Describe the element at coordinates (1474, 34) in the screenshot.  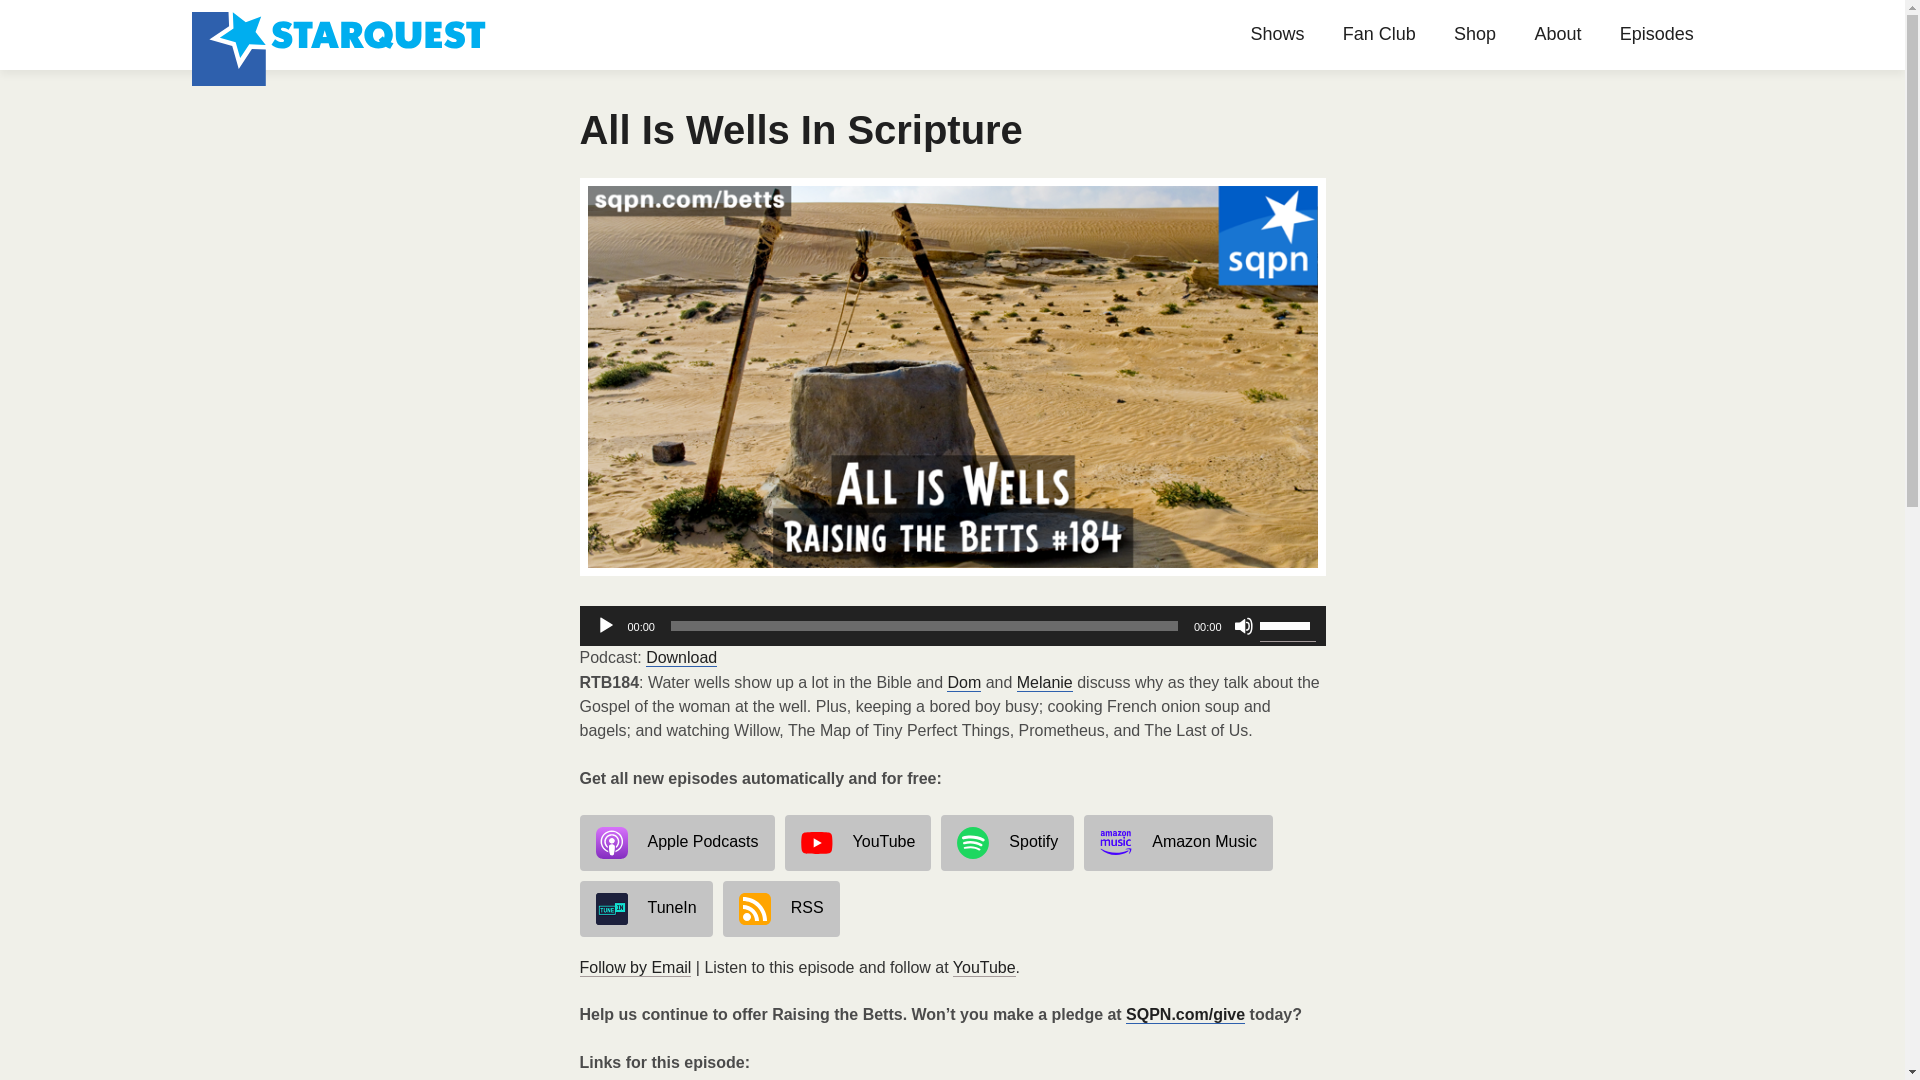
I see `Shop` at that location.